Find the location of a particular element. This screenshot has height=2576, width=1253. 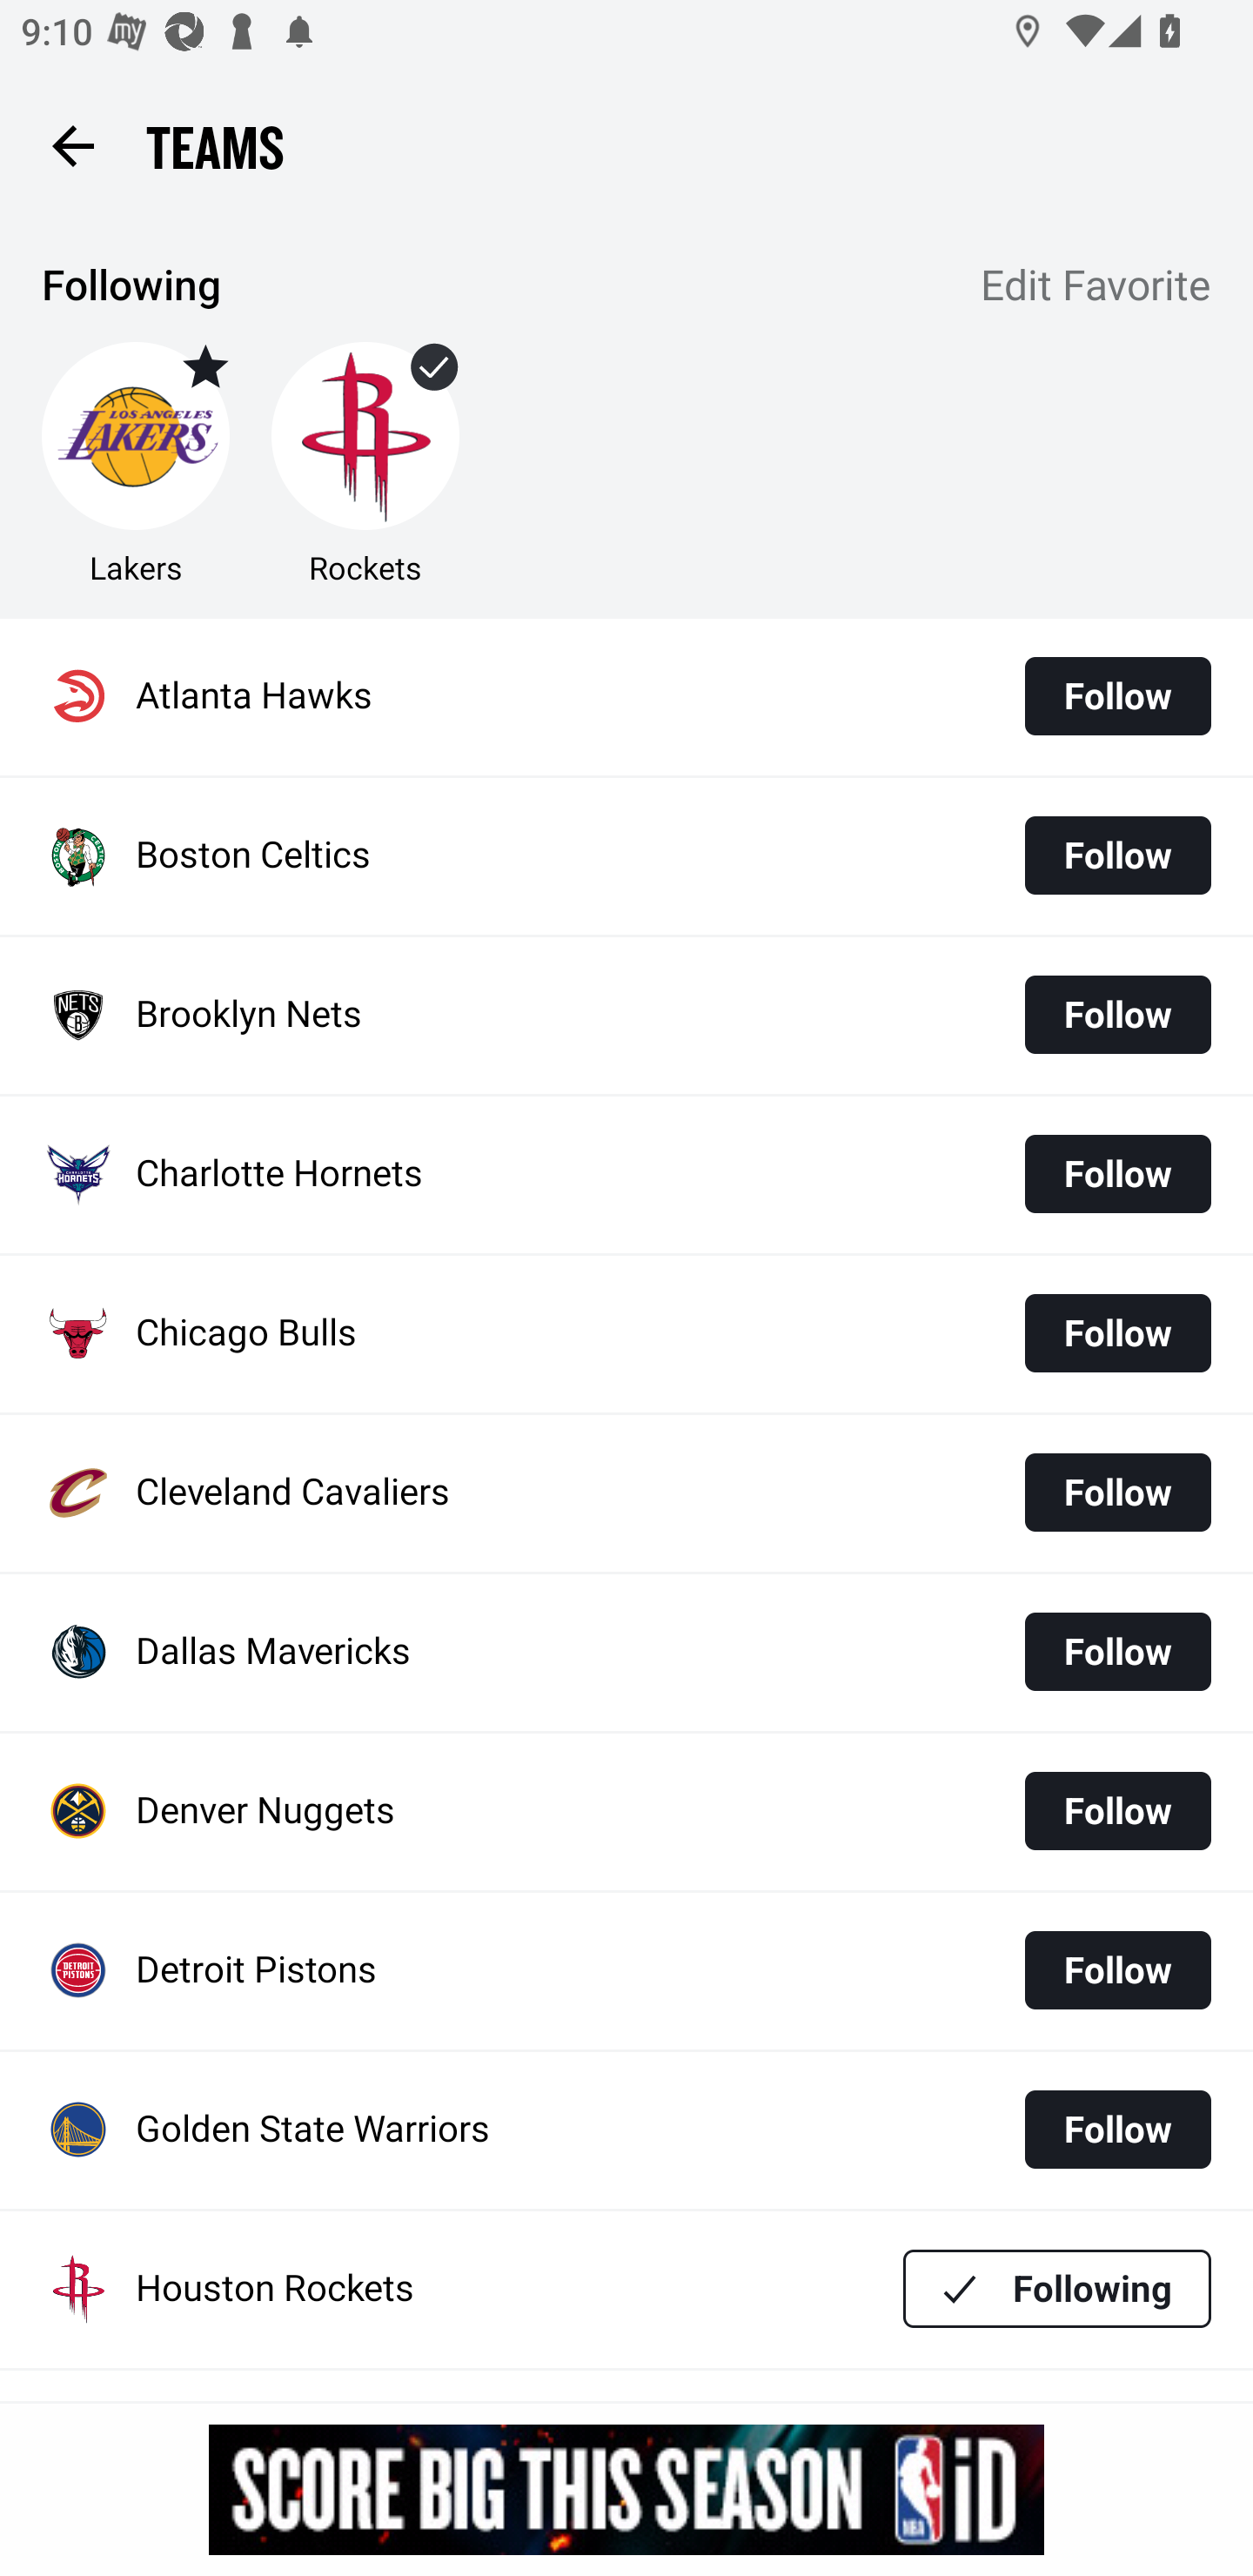

Boston Celtics Follow is located at coordinates (626, 856).